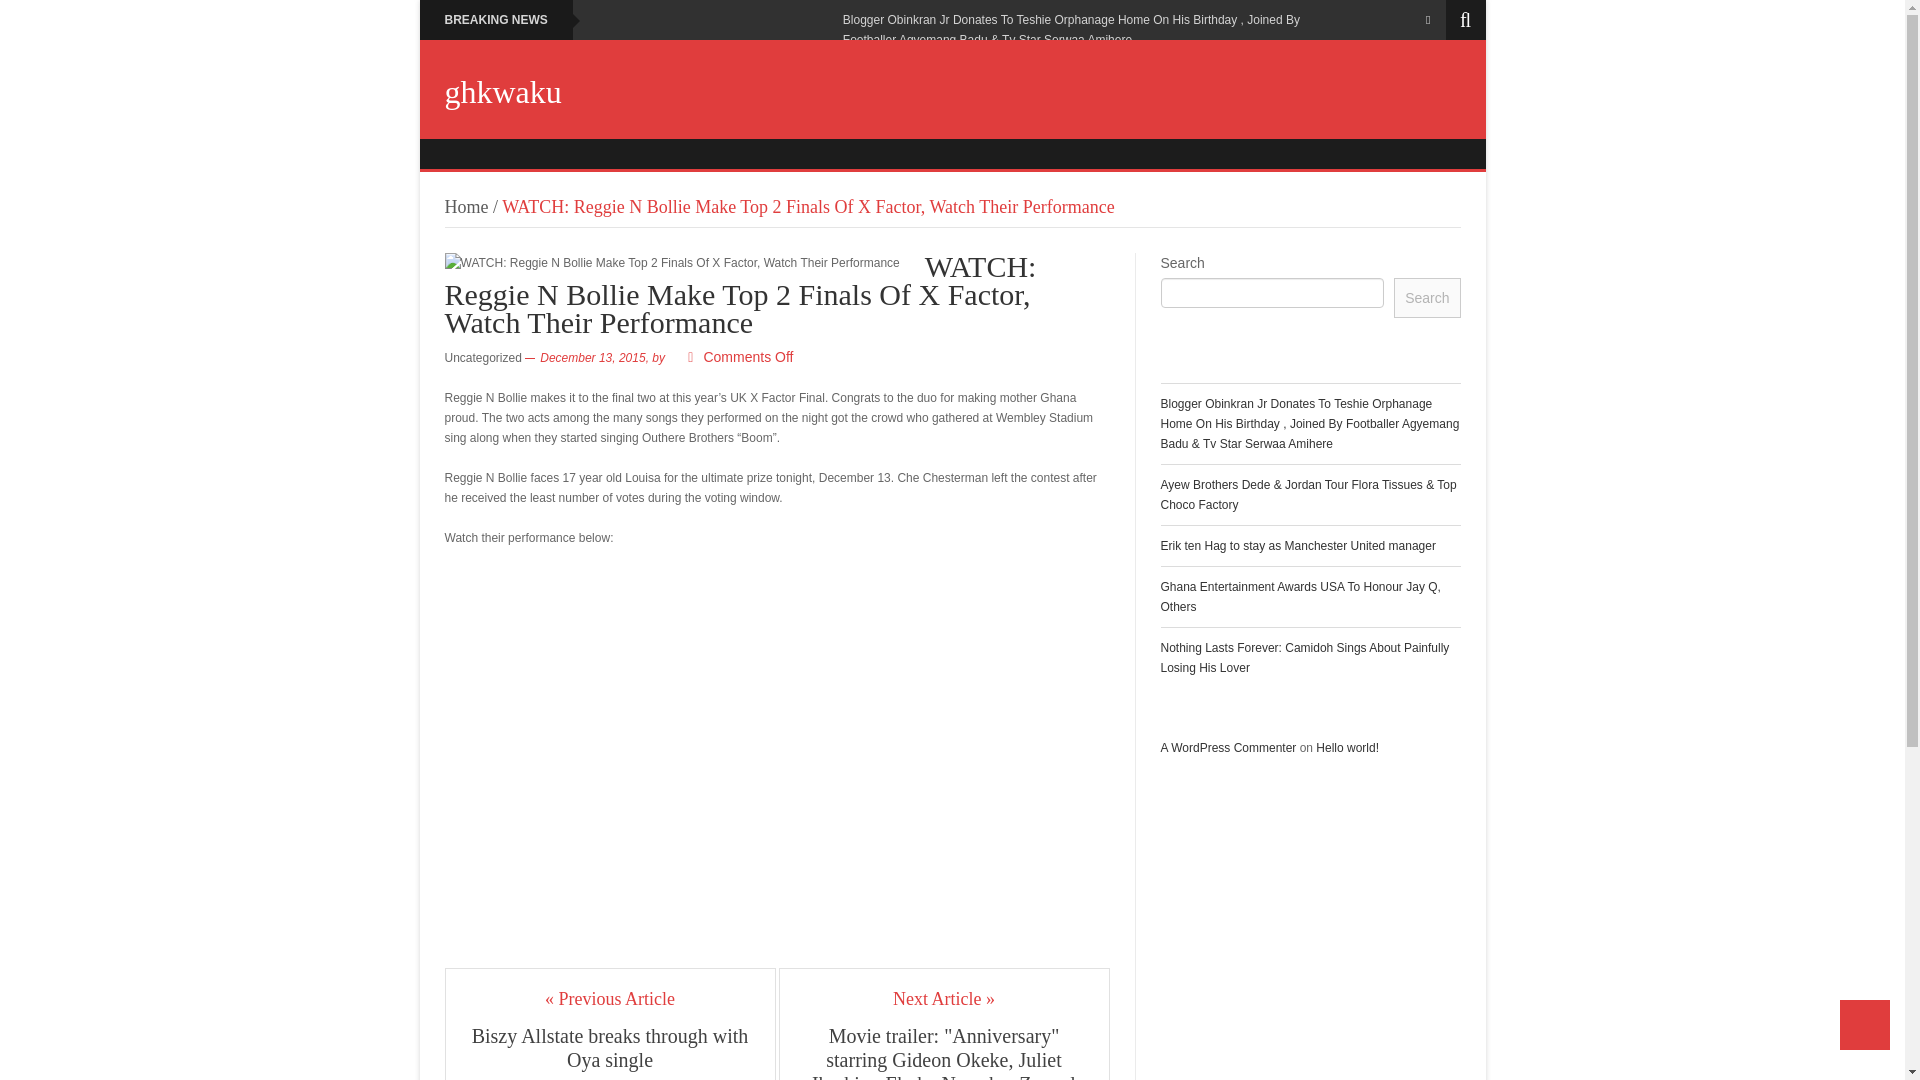 This screenshot has width=1920, height=1080. I want to click on Ghana Entertainment Awards USA To Honour Jay Q, Others, so click(1300, 596).